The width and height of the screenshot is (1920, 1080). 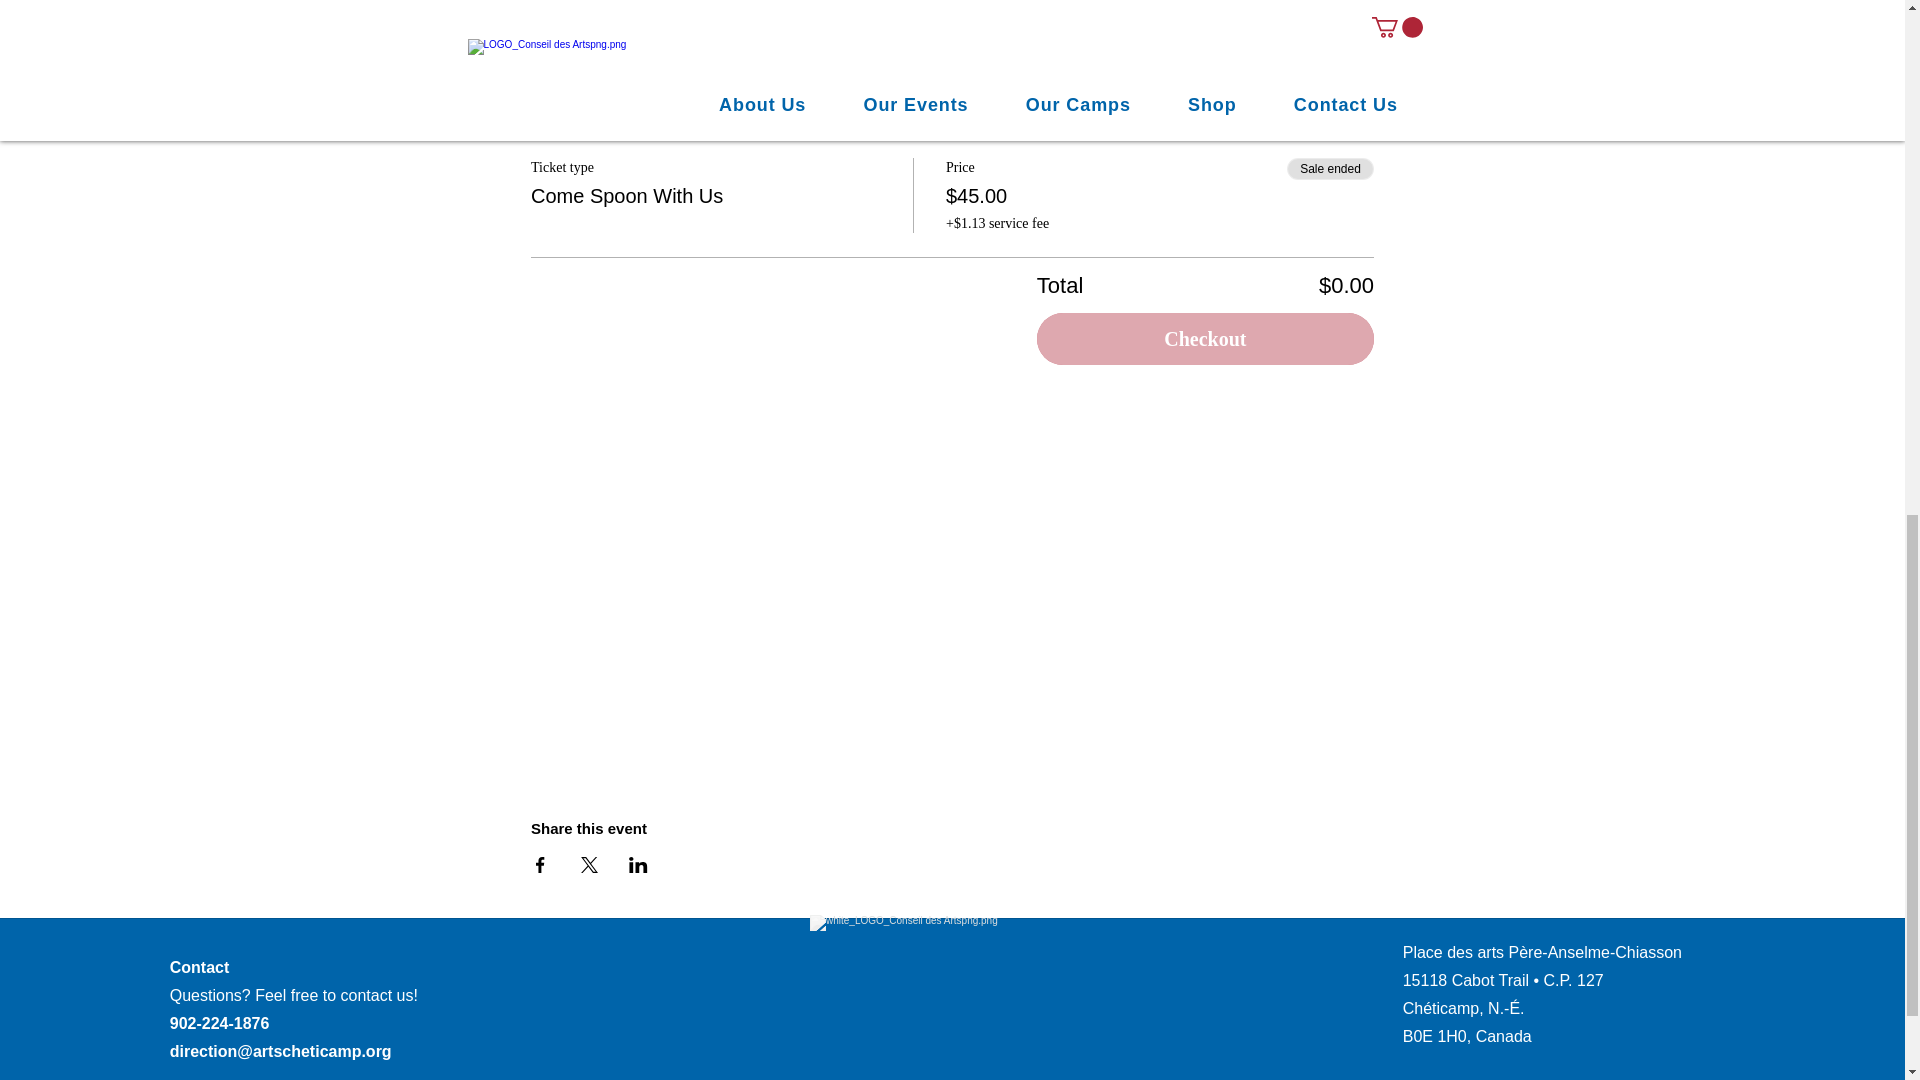 I want to click on Checkout, so click(x=1205, y=339).